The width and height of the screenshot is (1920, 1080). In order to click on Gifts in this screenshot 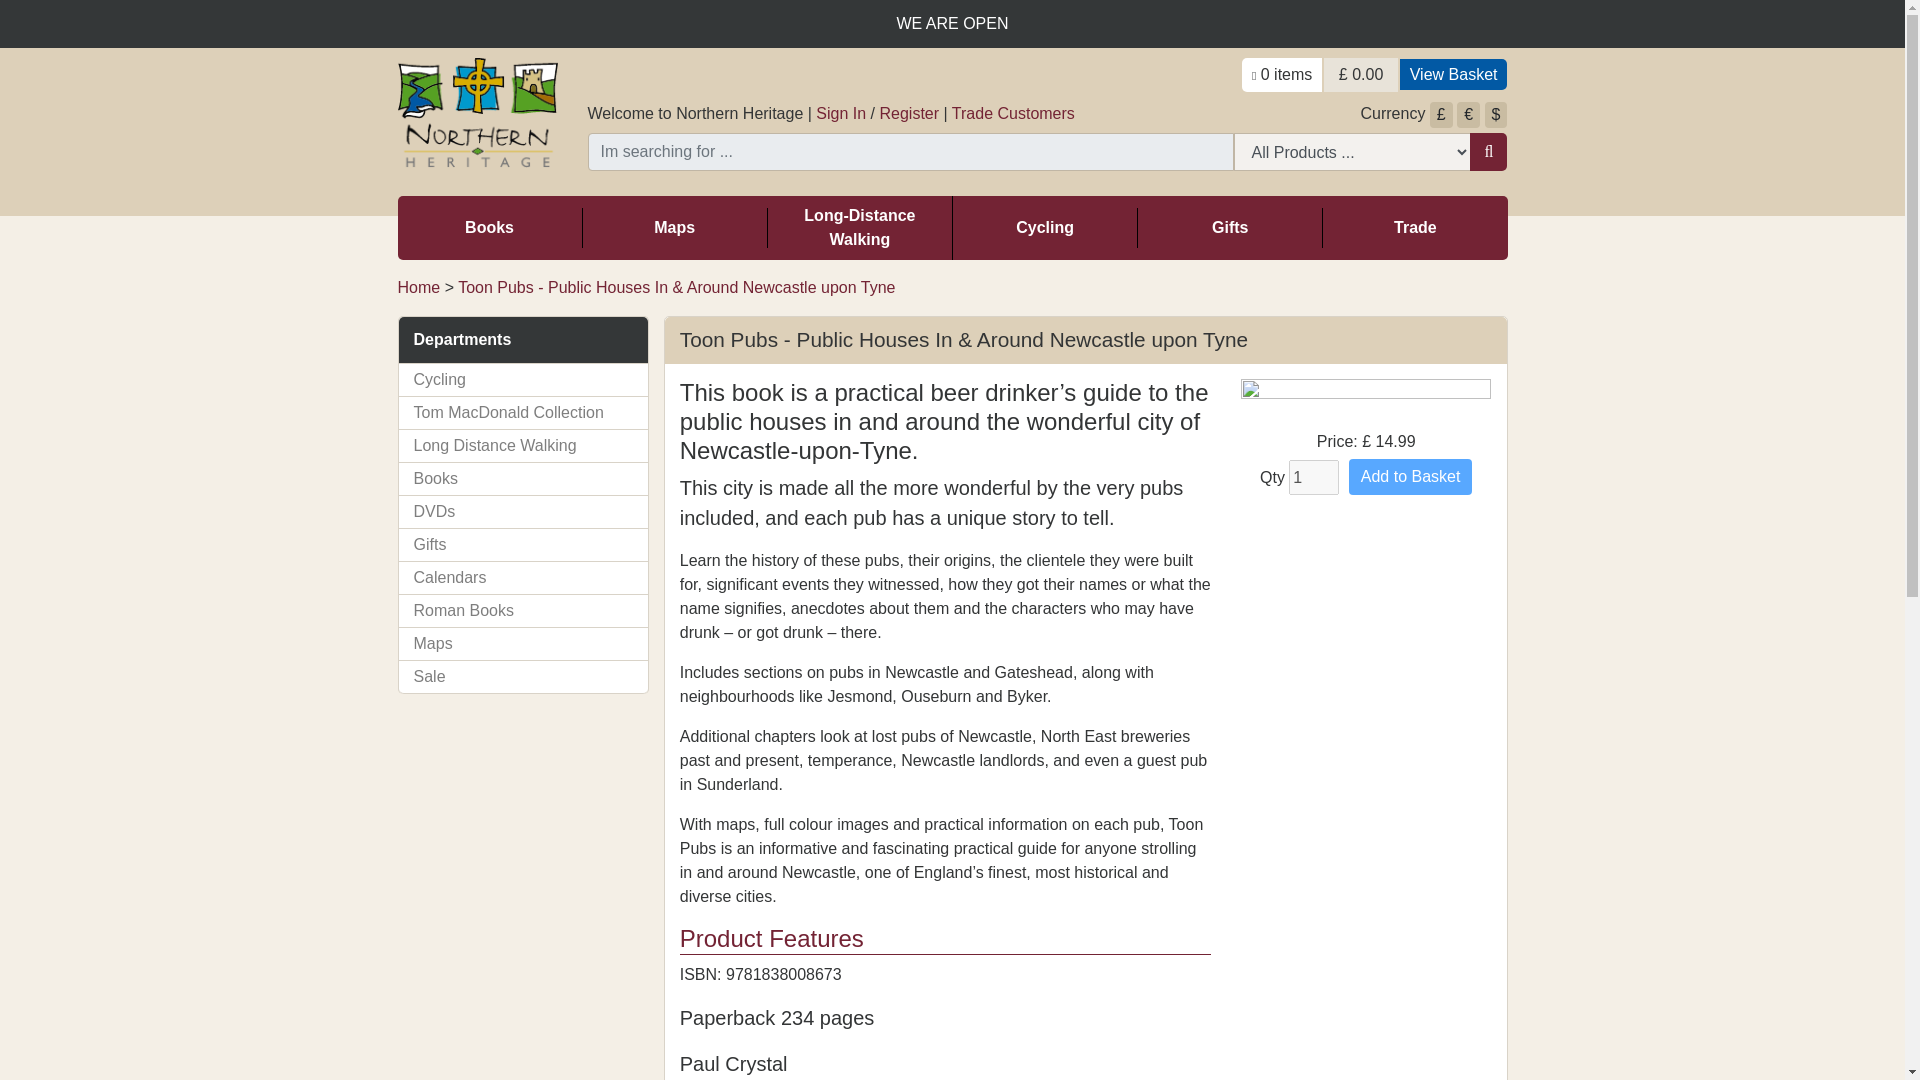, I will do `click(1230, 228)`.